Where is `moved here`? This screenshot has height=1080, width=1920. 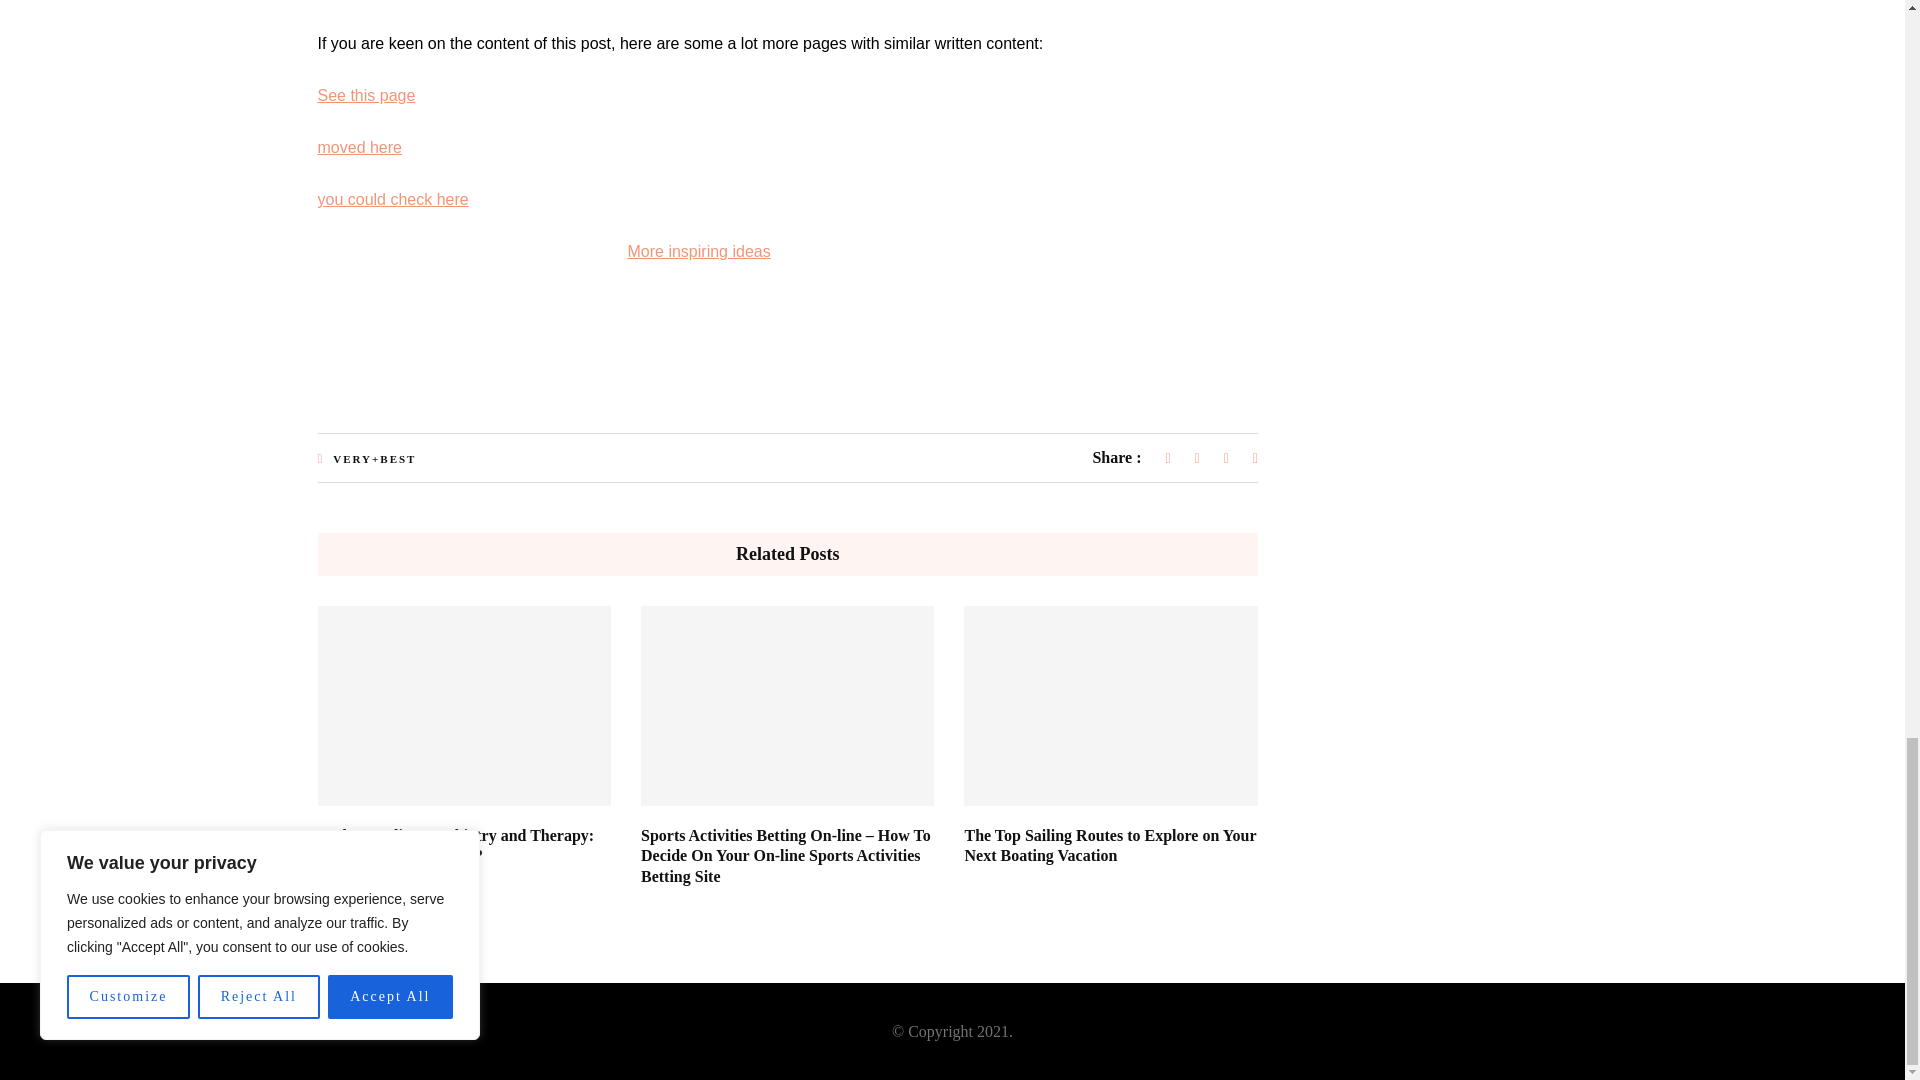
moved here is located at coordinates (360, 147).